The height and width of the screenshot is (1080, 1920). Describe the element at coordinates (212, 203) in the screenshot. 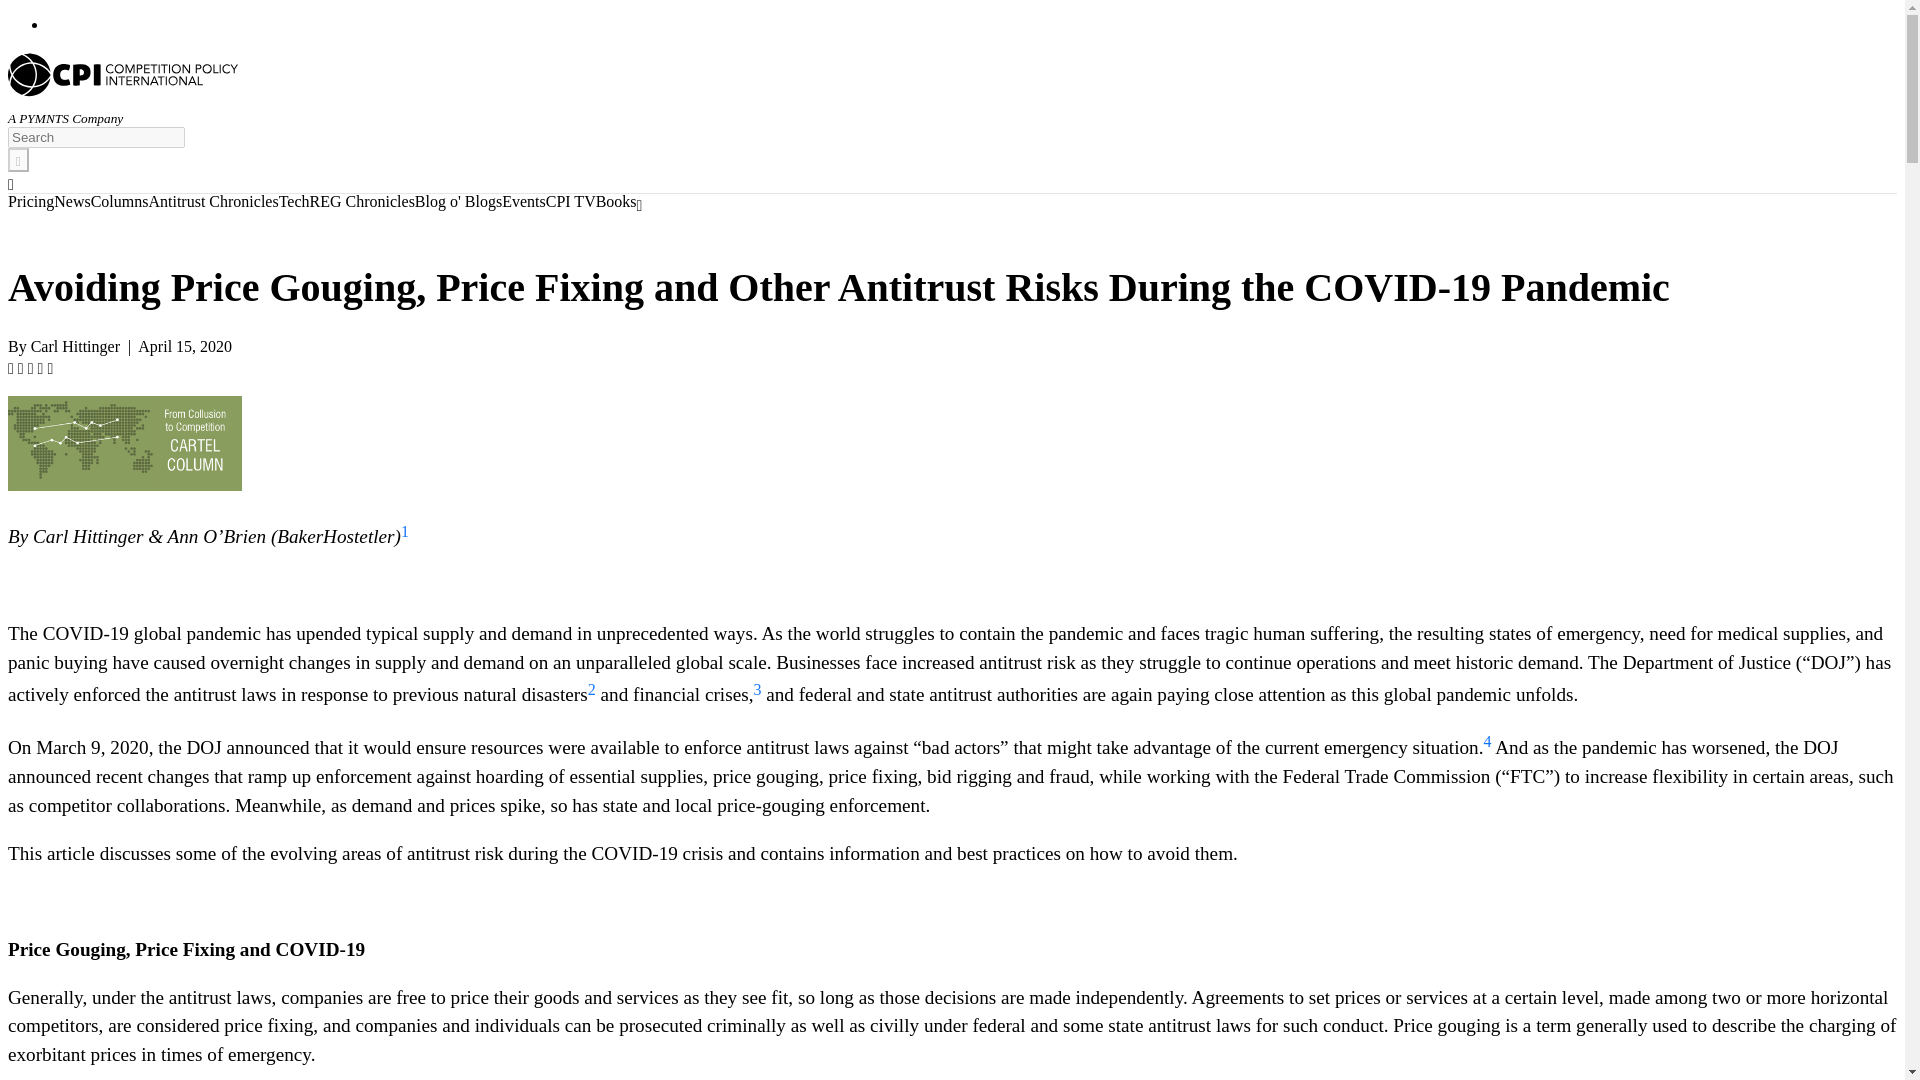

I see `Antitrust Chronicles` at that location.